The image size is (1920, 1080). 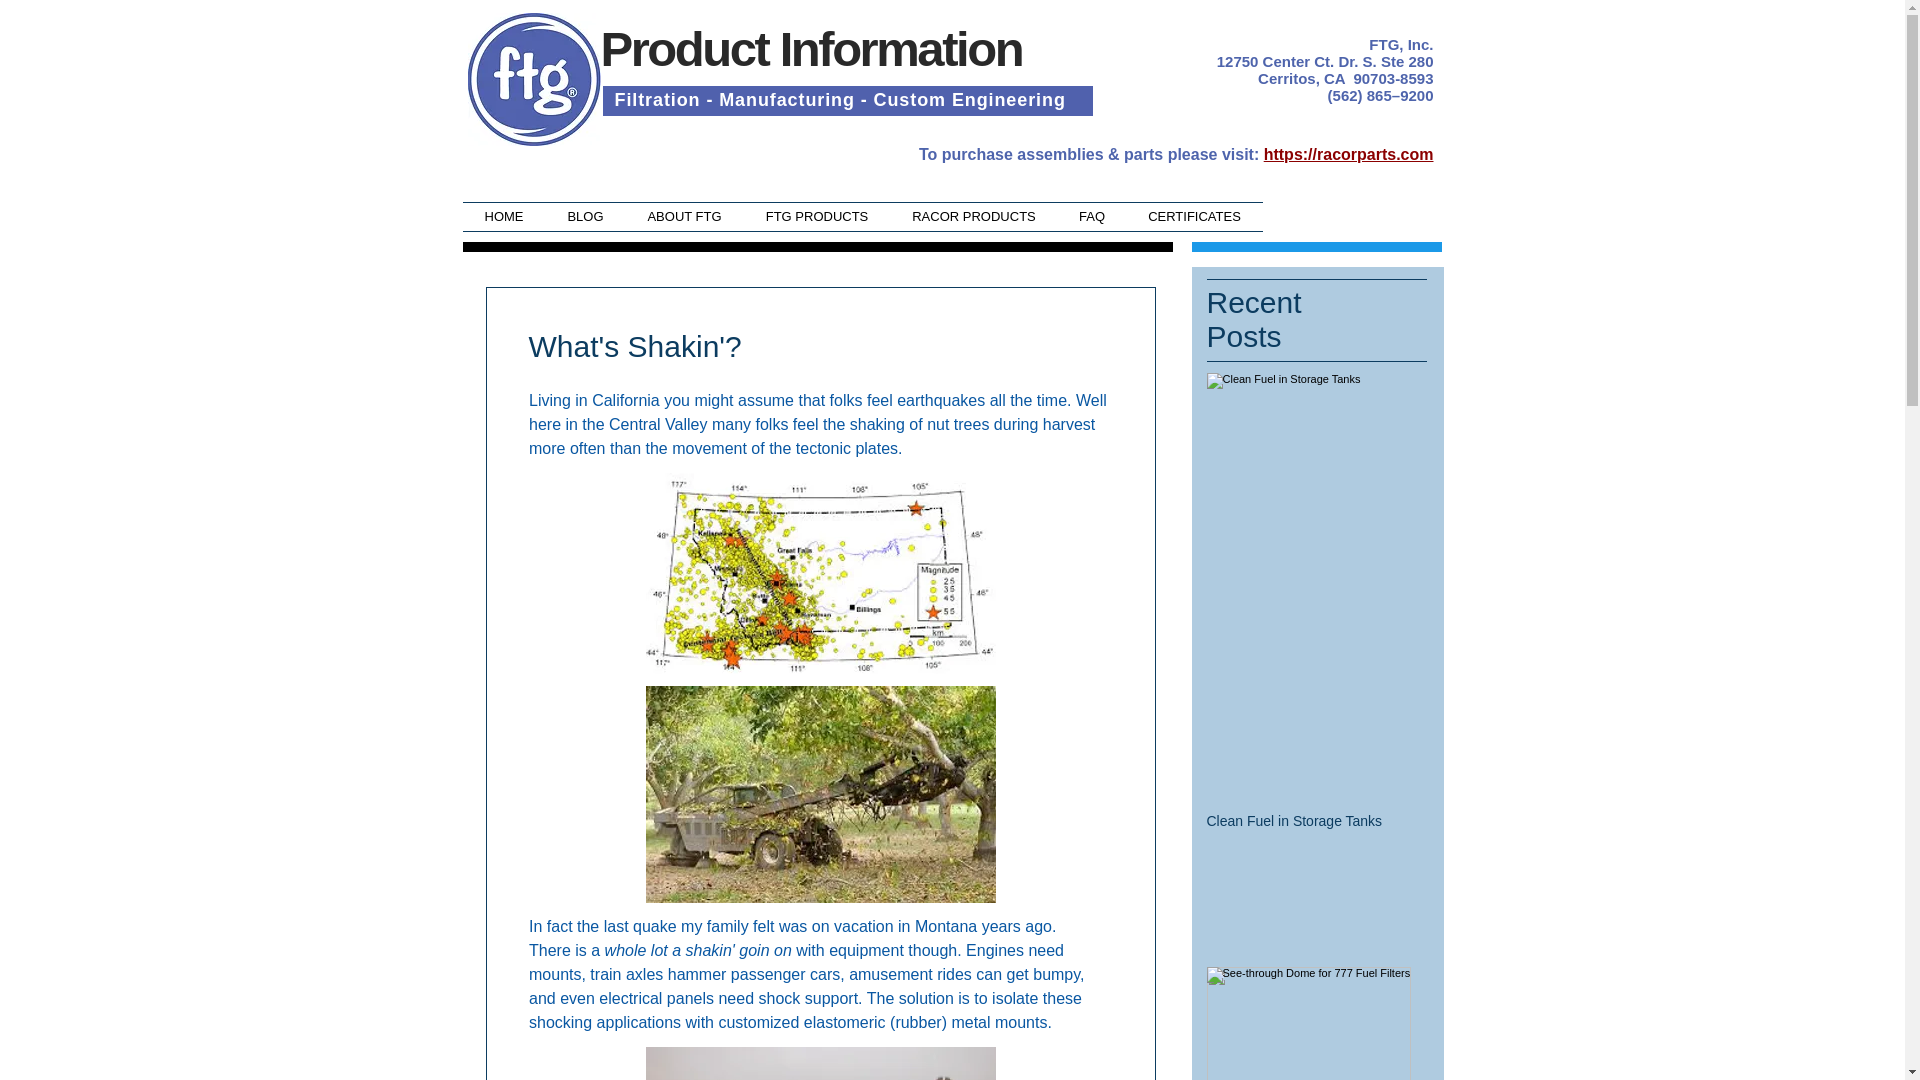 What do you see at coordinates (1092, 217) in the screenshot?
I see `FAQ` at bounding box center [1092, 217].